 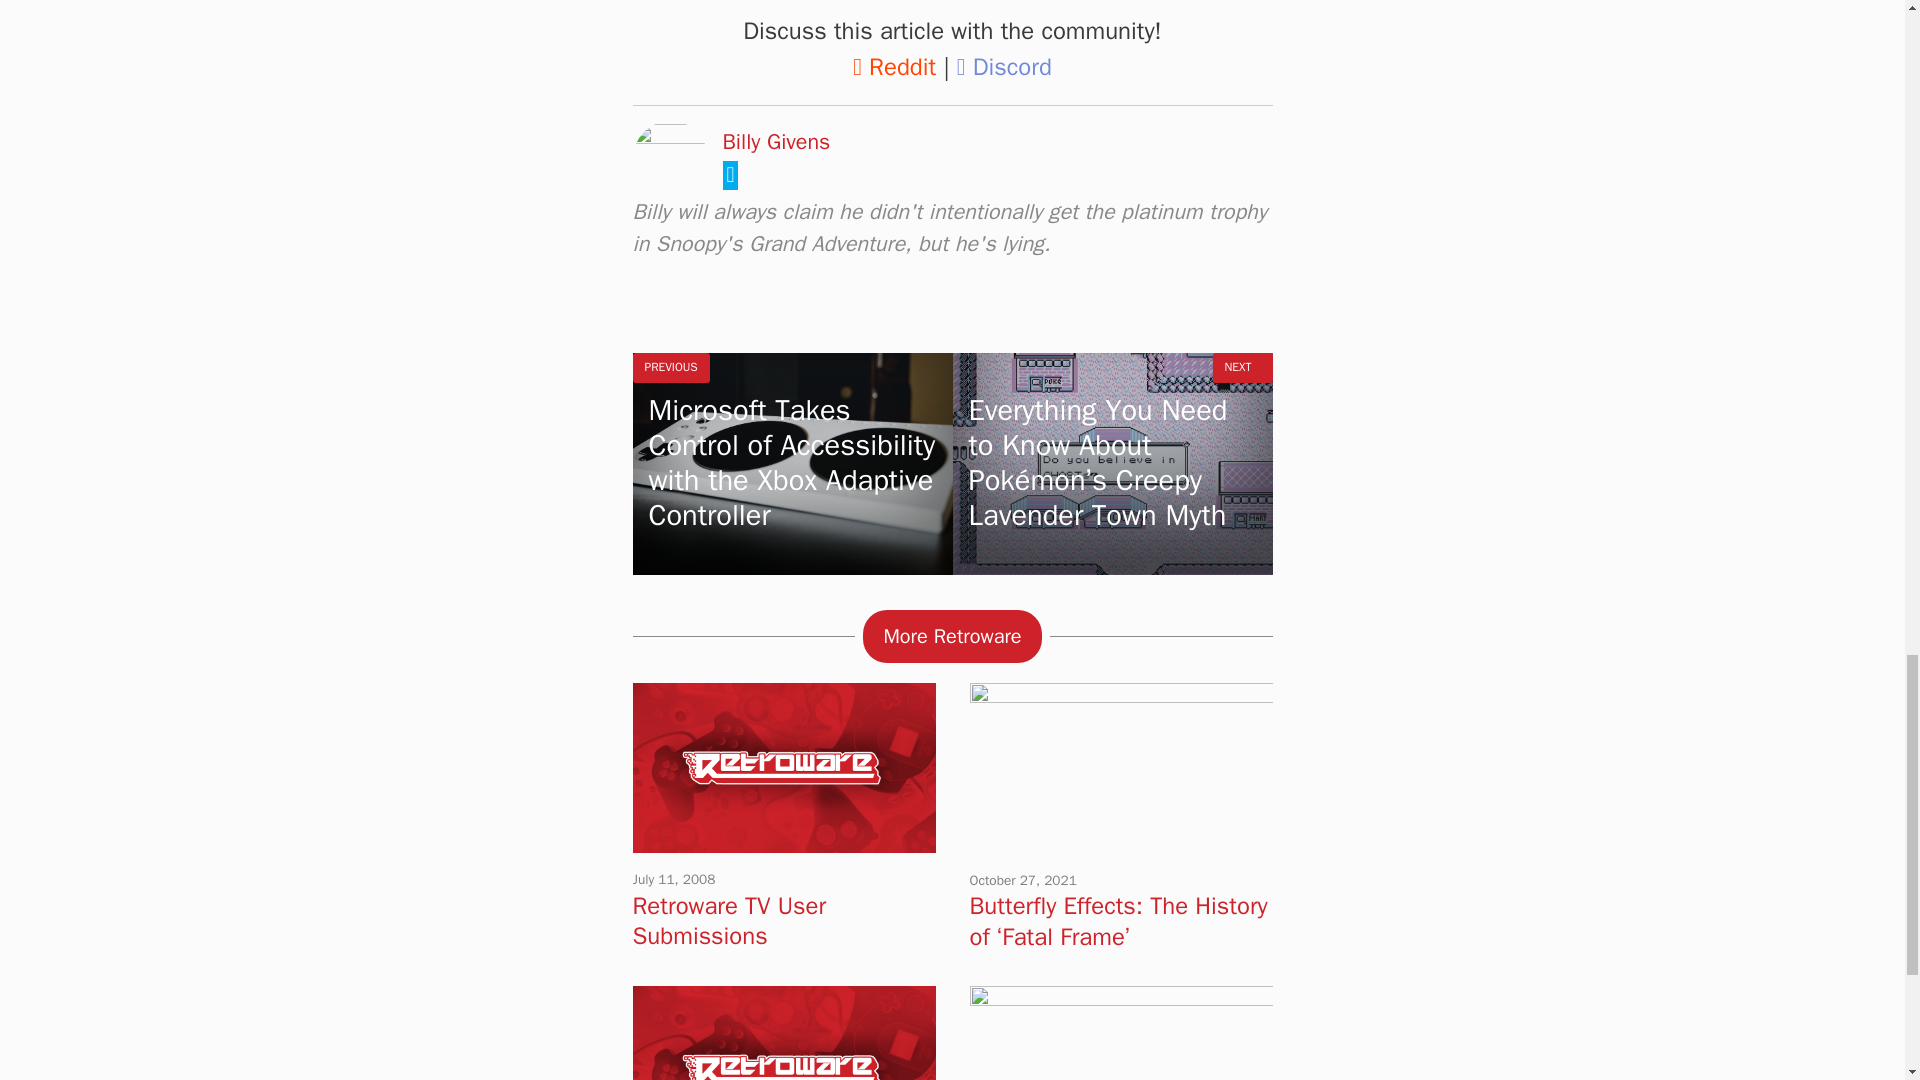 What do you see at coordinates (728, 921) in the screenshot?
I see `Retroware TV User Submissions` at bounding box center [728, 921].